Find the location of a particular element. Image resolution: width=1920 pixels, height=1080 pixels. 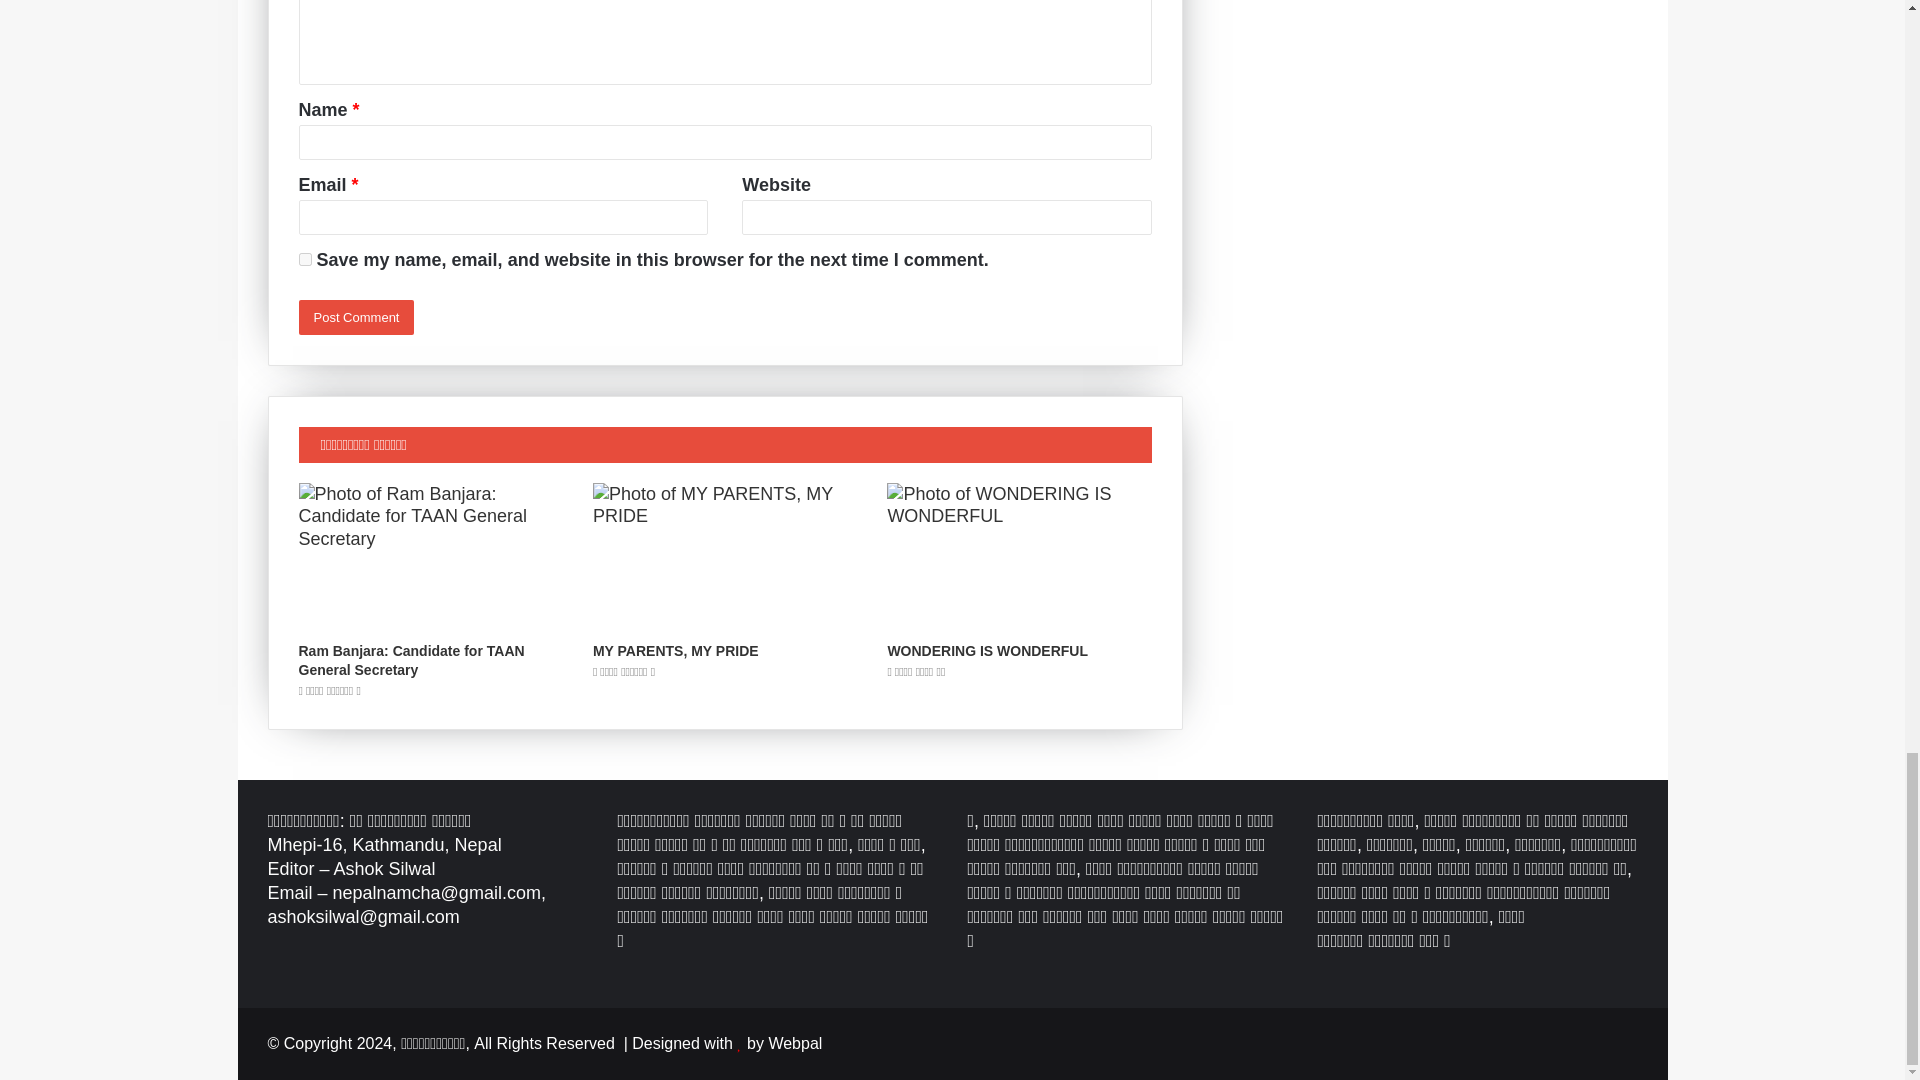

Post Comment is located at coordinates (356, 317).